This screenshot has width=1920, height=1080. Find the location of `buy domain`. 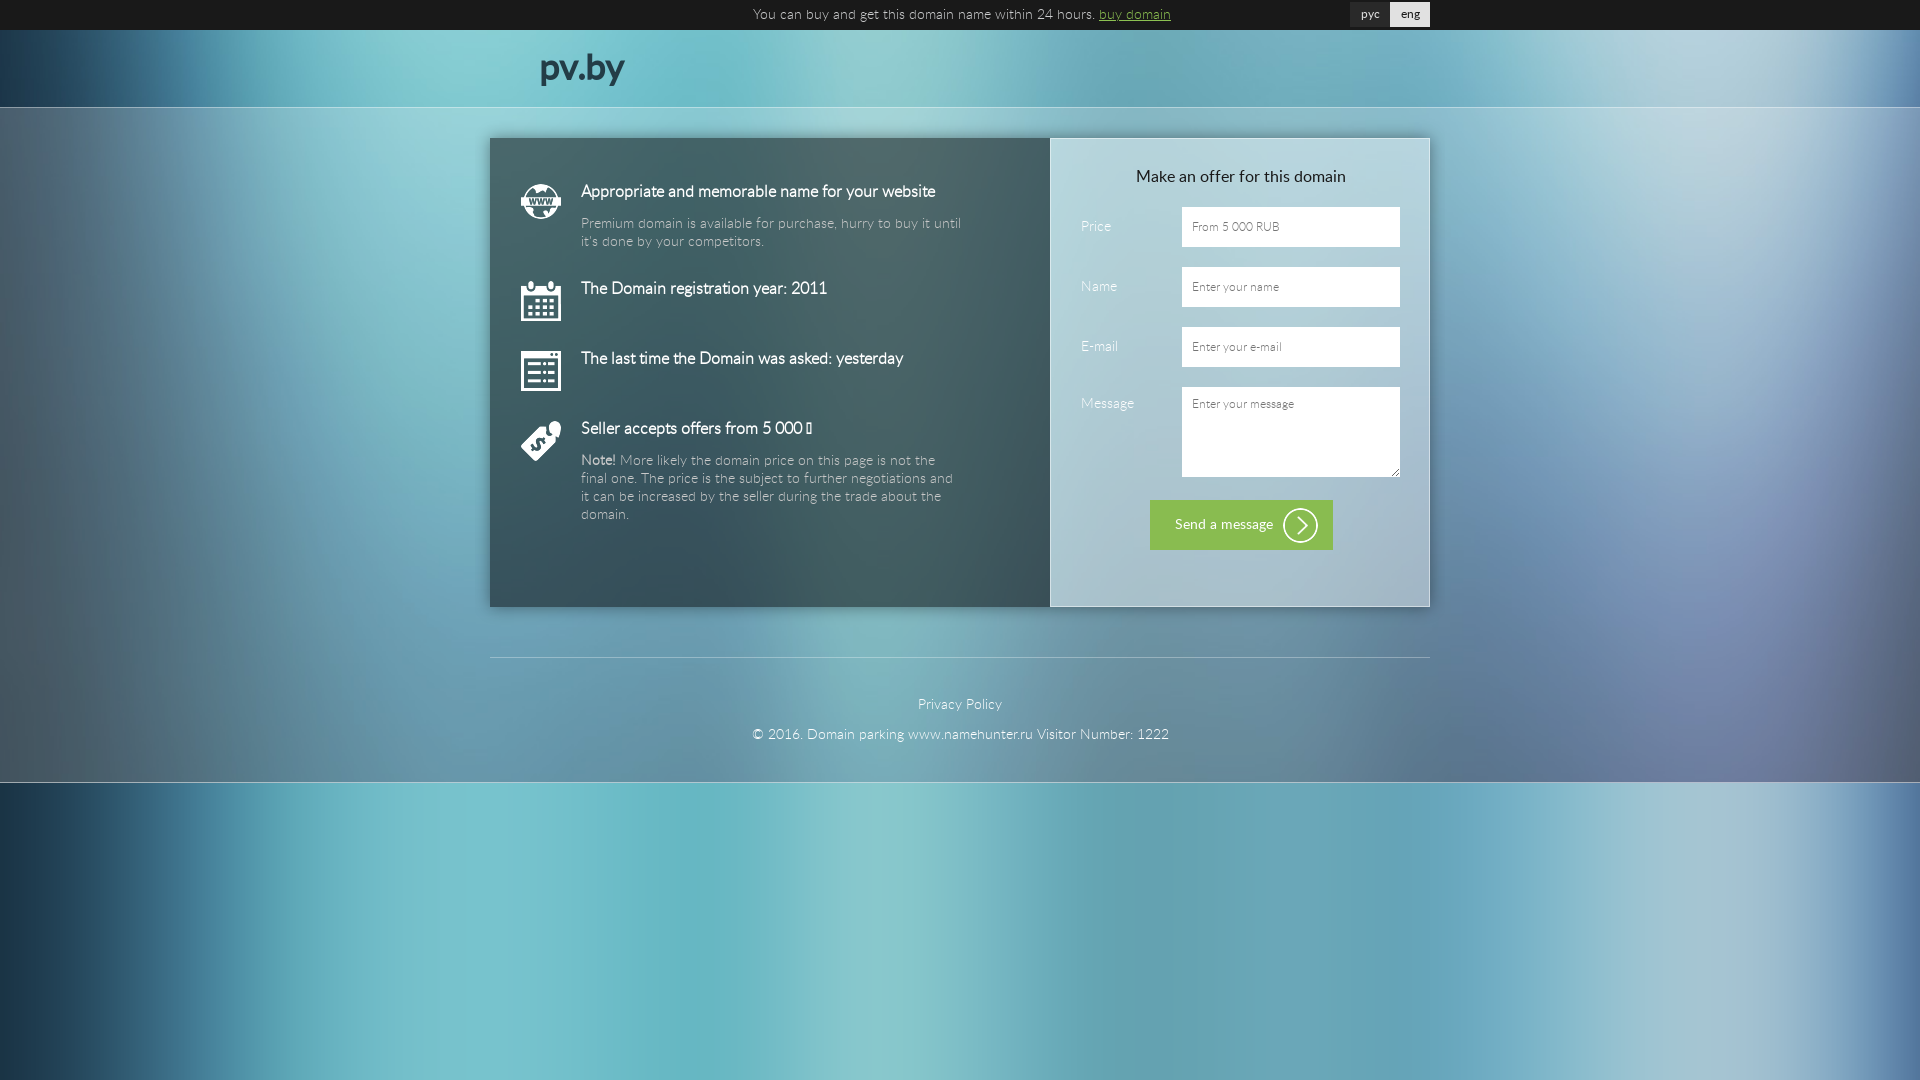

buy domain is located at coordinates (1135, 15).